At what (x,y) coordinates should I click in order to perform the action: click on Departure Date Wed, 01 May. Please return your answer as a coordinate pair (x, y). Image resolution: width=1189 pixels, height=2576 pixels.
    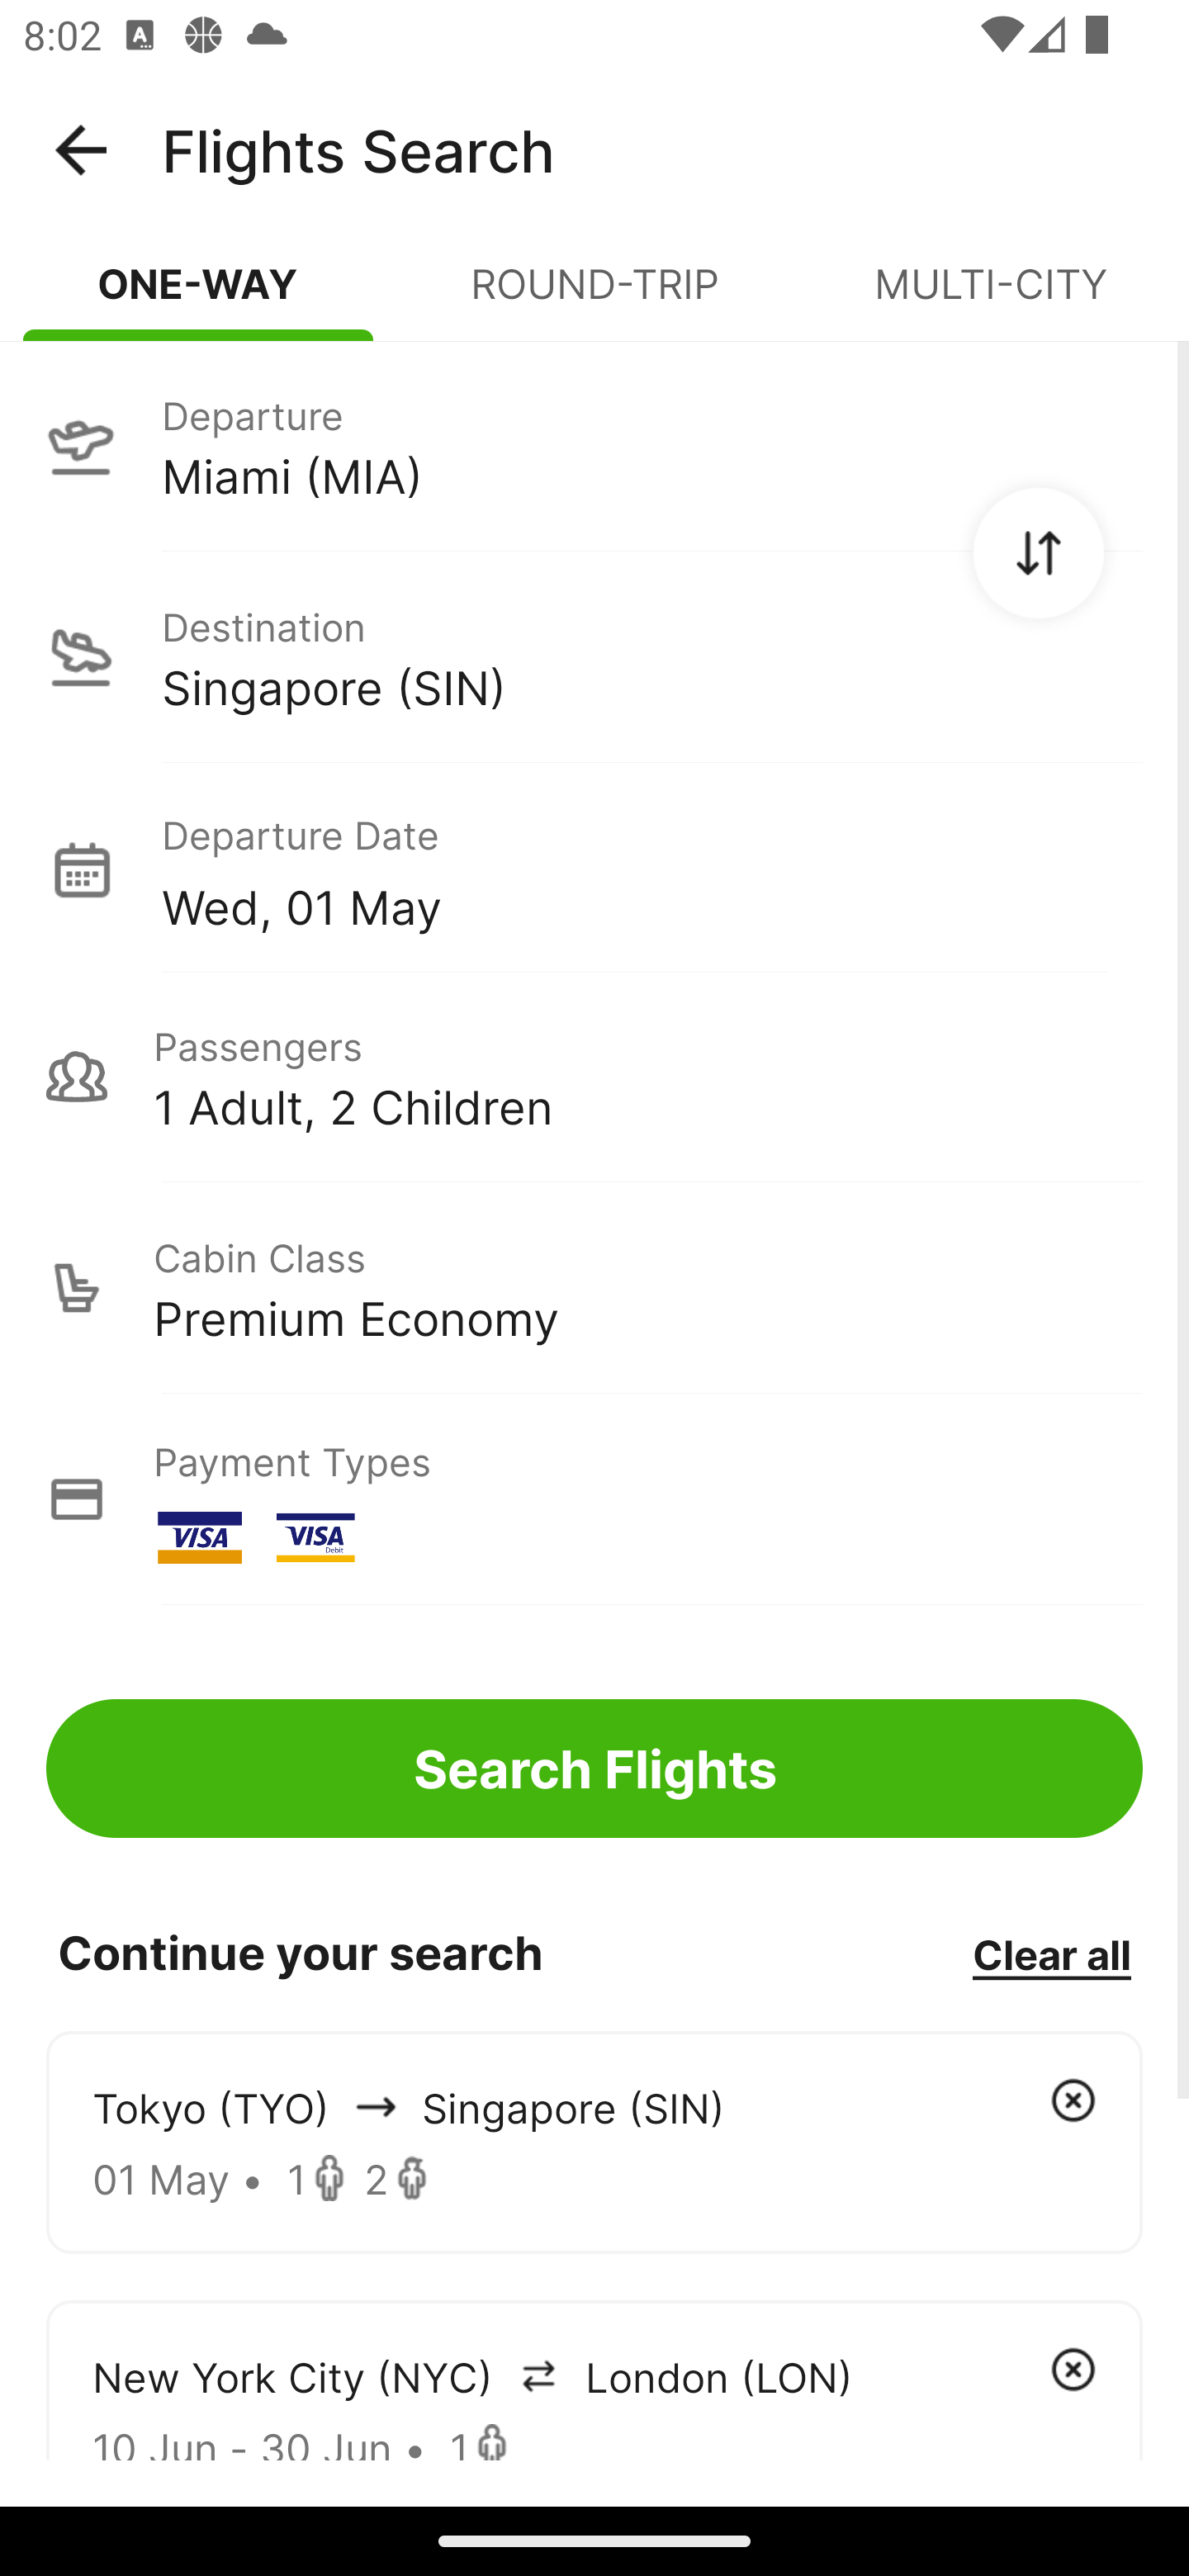
    Looking at the image, I should click on (651, 869).